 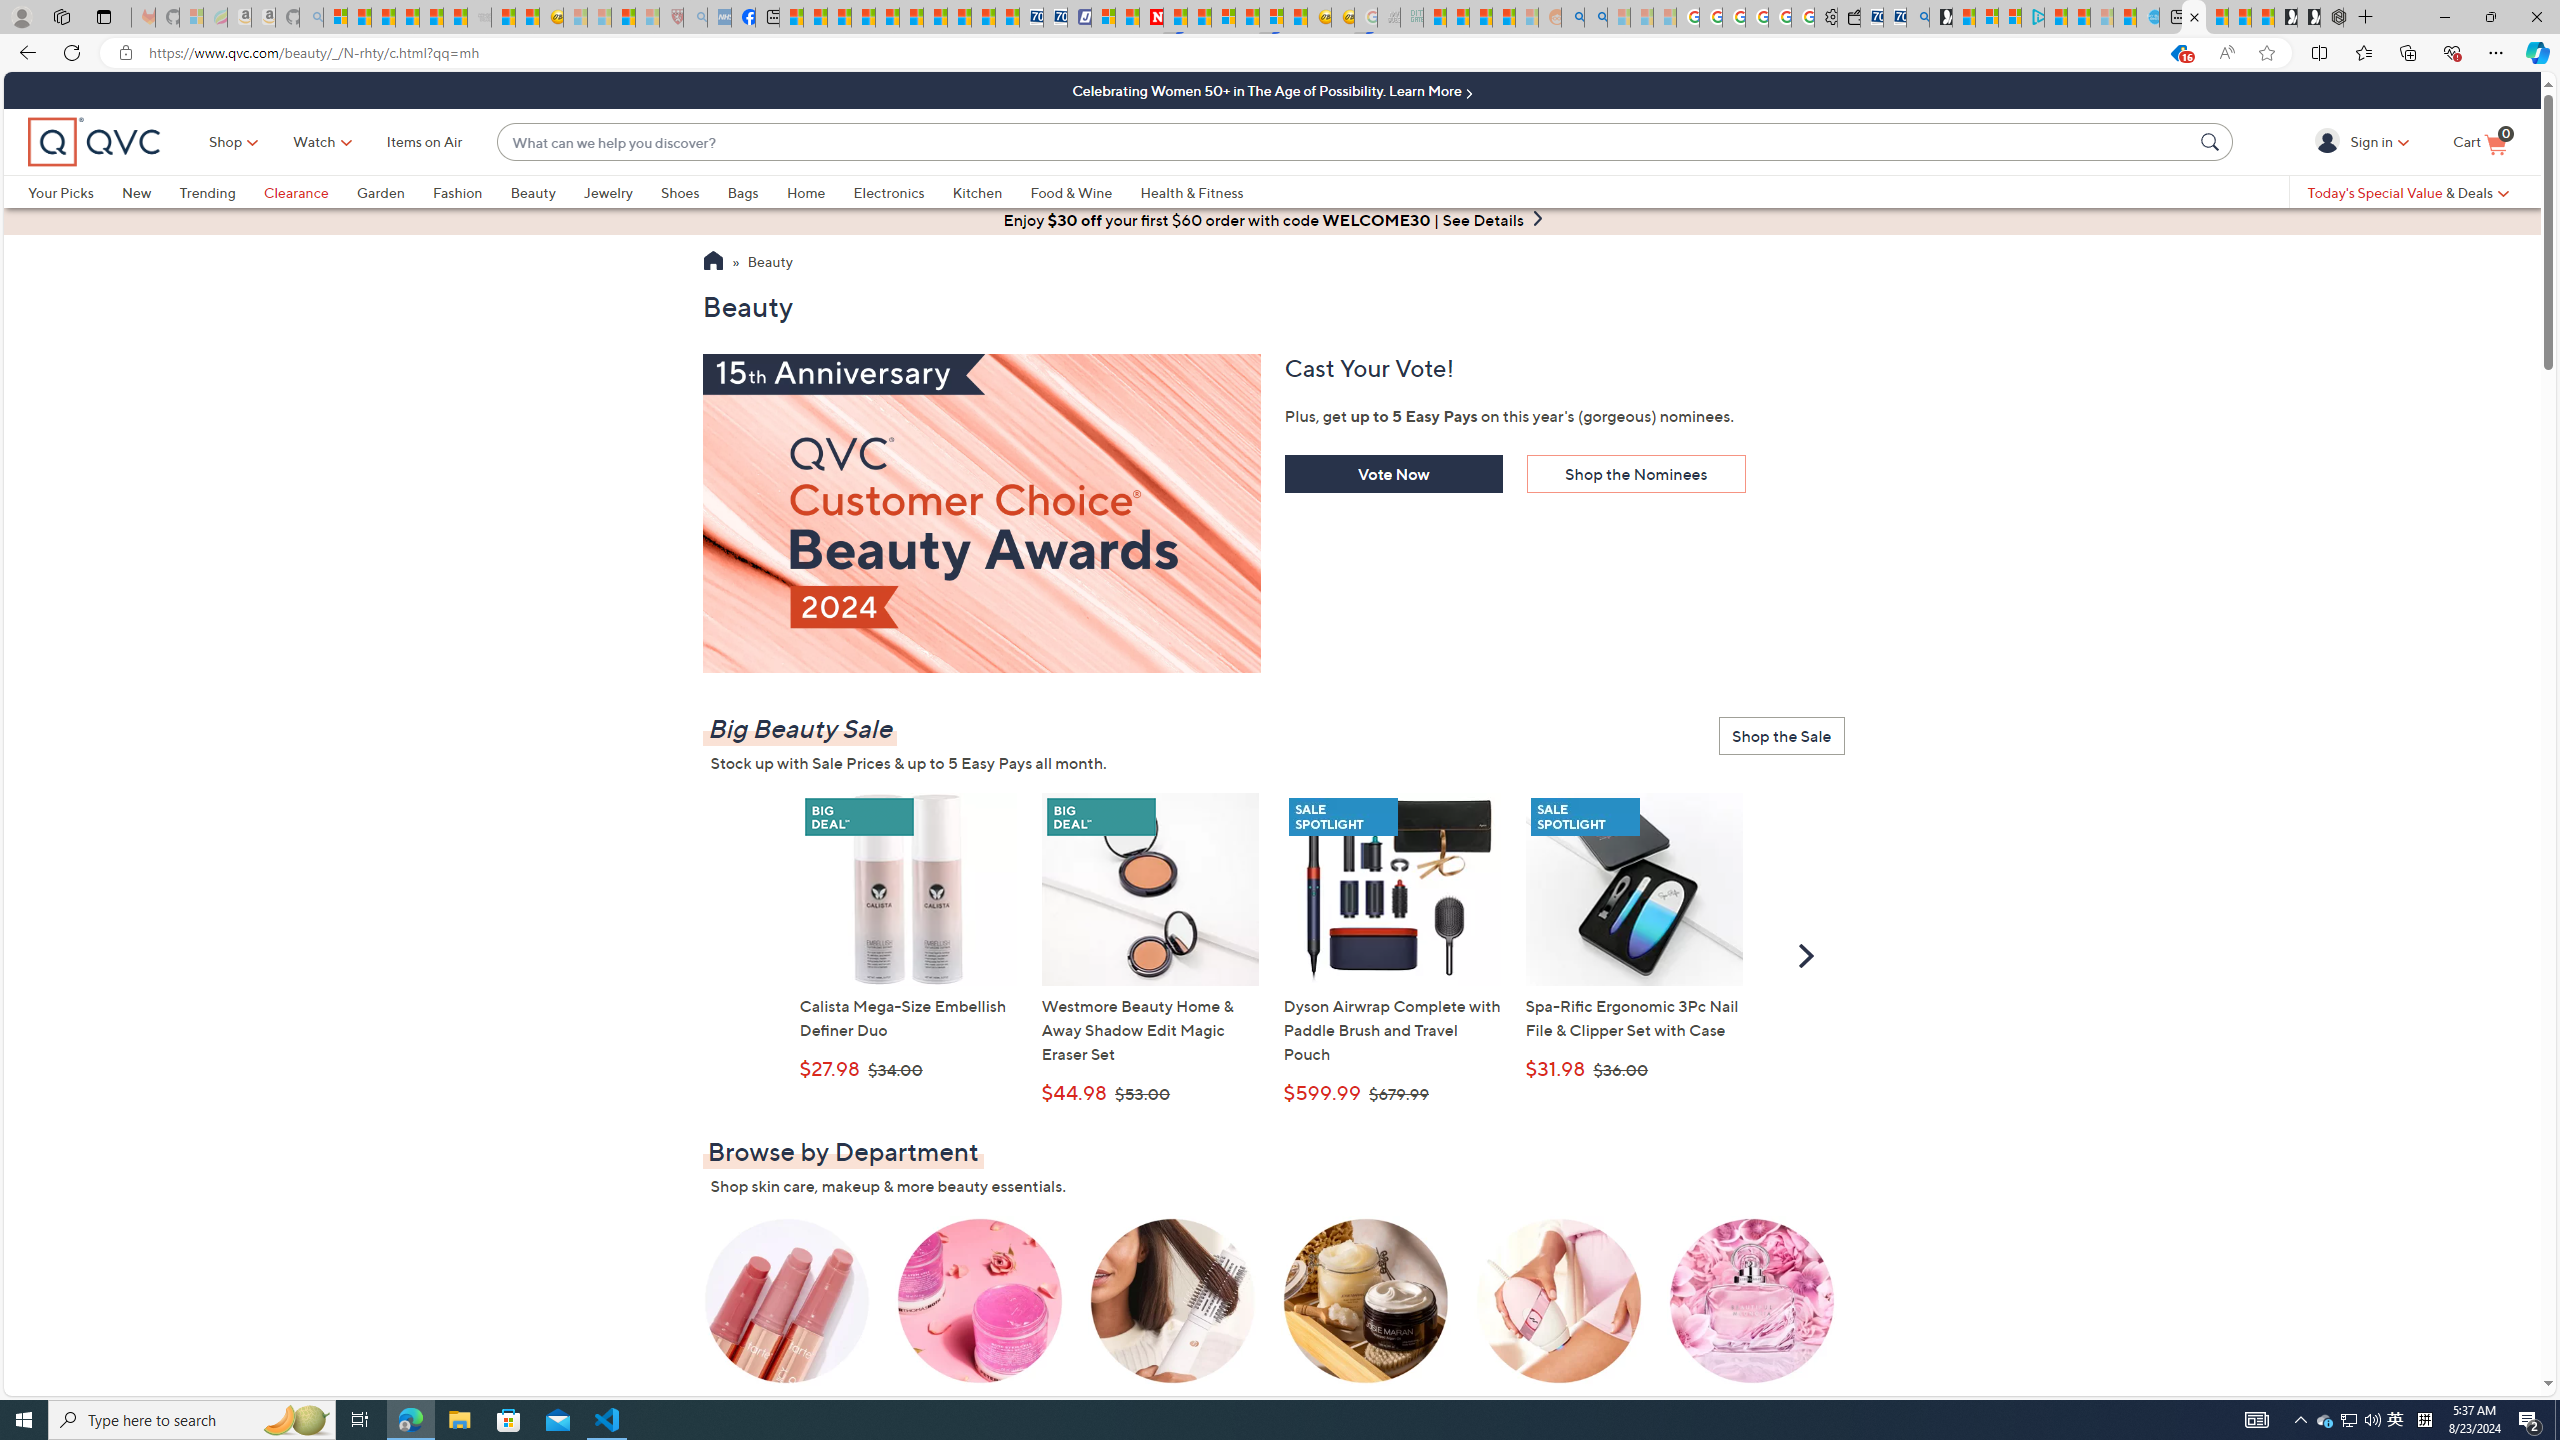 What do you see at coordinates (1558, 1316) in the screenshot?
I see `Beauty Tools` at bounding box center [1558, 1316].